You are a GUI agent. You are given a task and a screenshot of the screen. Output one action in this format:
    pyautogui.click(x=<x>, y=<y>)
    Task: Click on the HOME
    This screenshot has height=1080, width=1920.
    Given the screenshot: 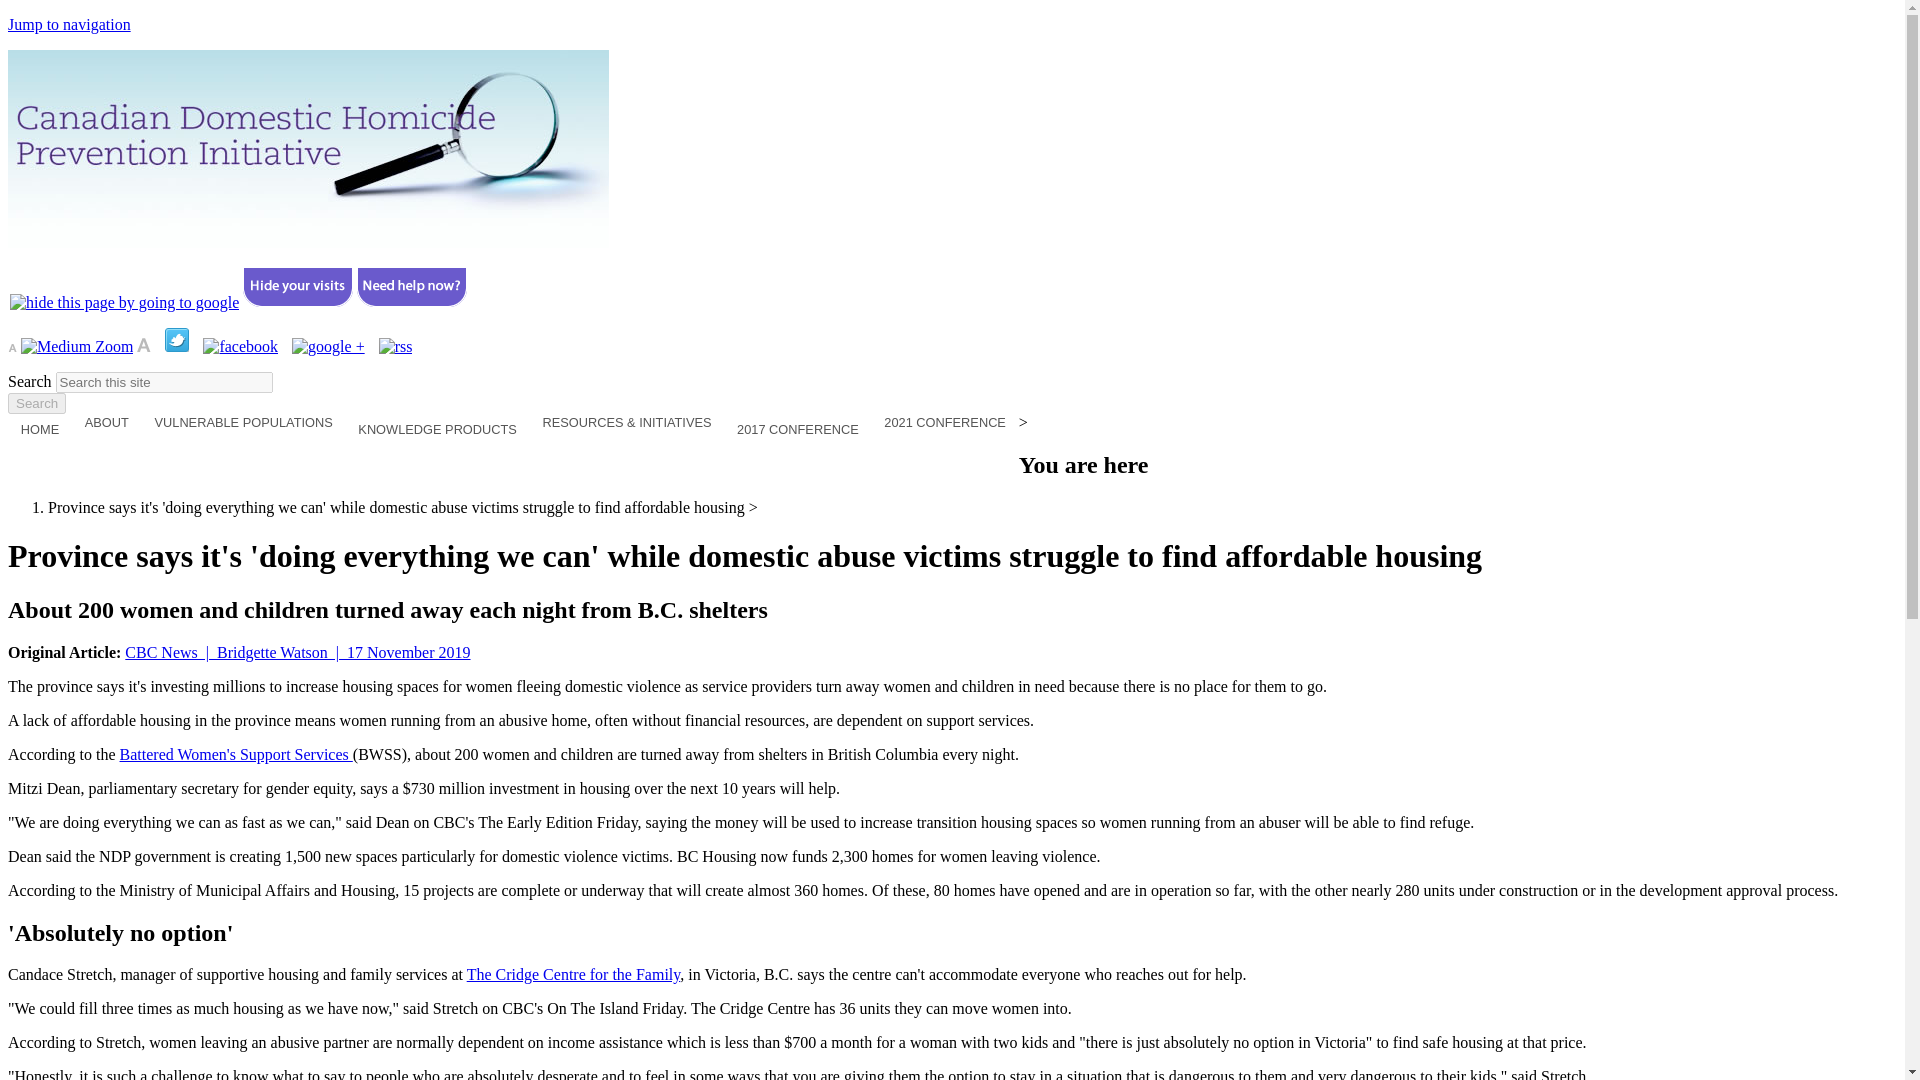 What is the action you would take?
    pyautogui.click(x=40, y=433)
    